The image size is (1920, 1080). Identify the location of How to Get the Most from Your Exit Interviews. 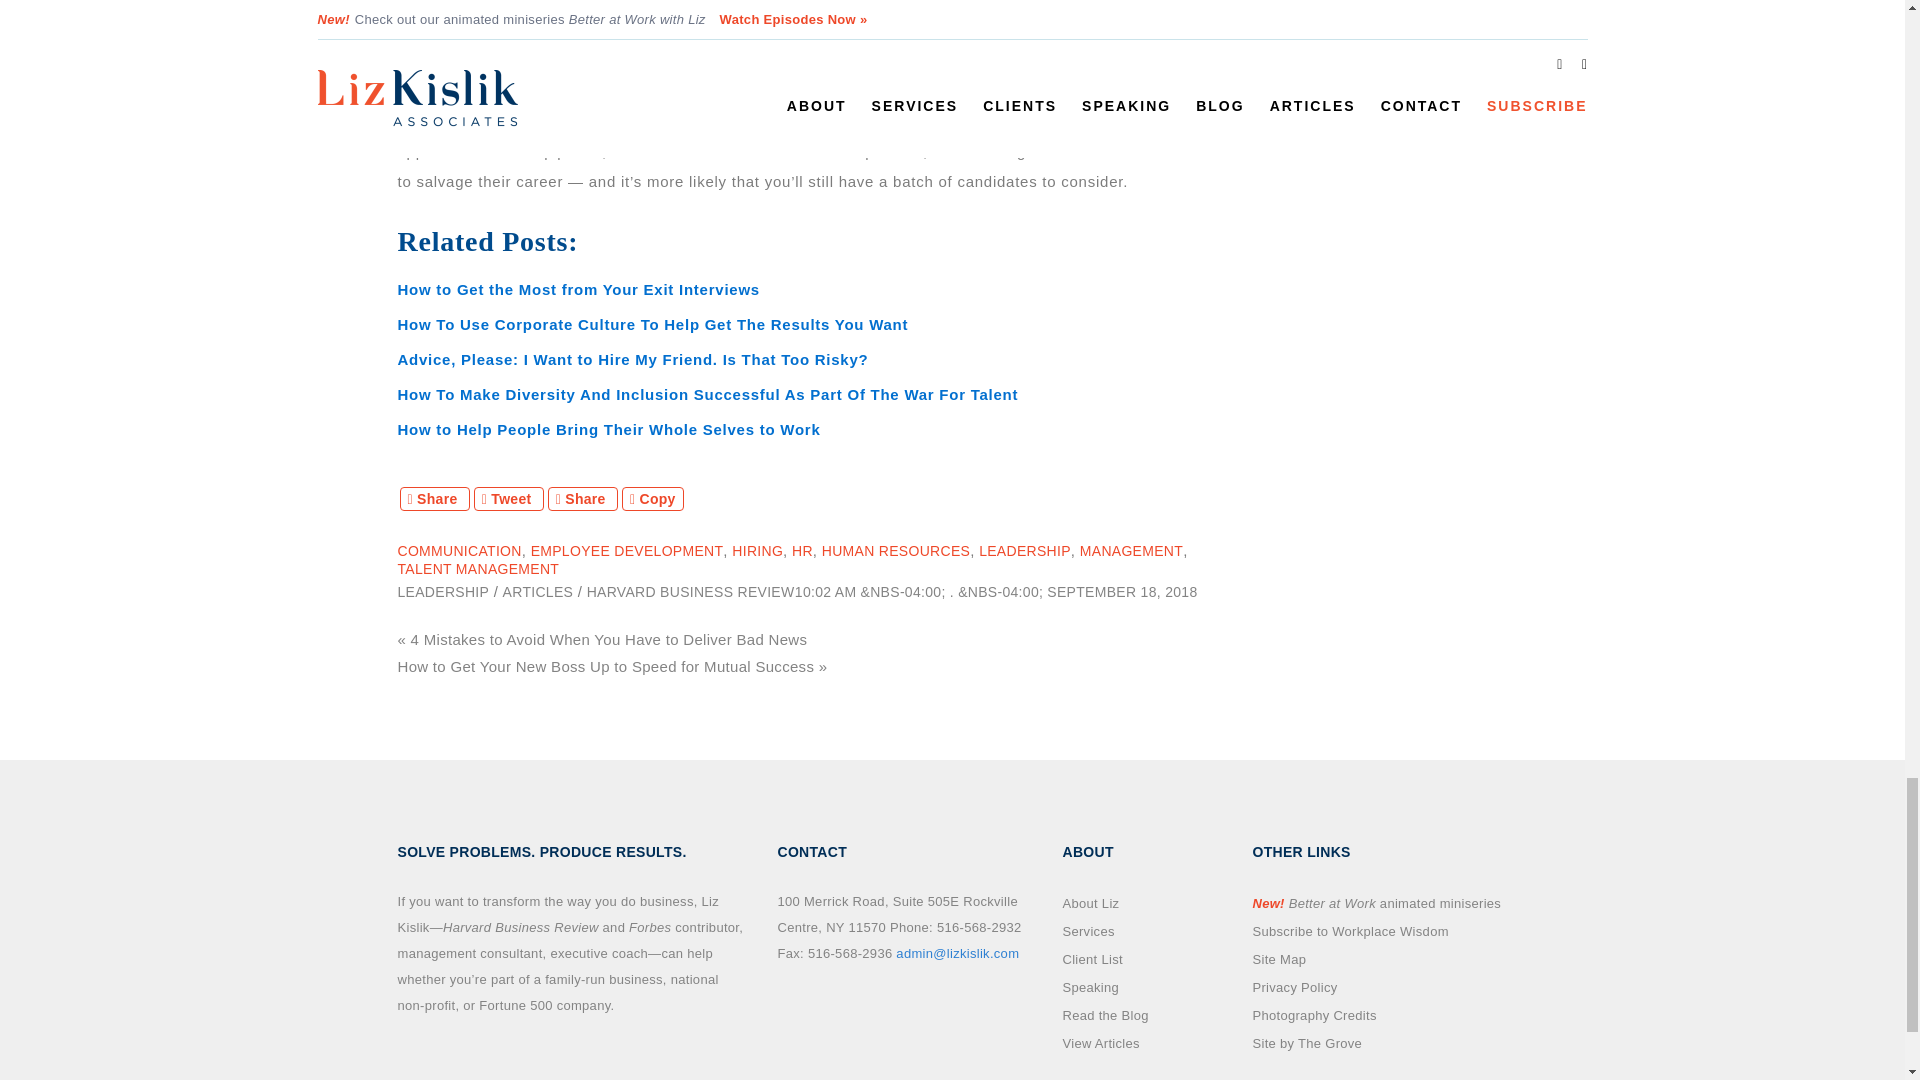
(578, 289).